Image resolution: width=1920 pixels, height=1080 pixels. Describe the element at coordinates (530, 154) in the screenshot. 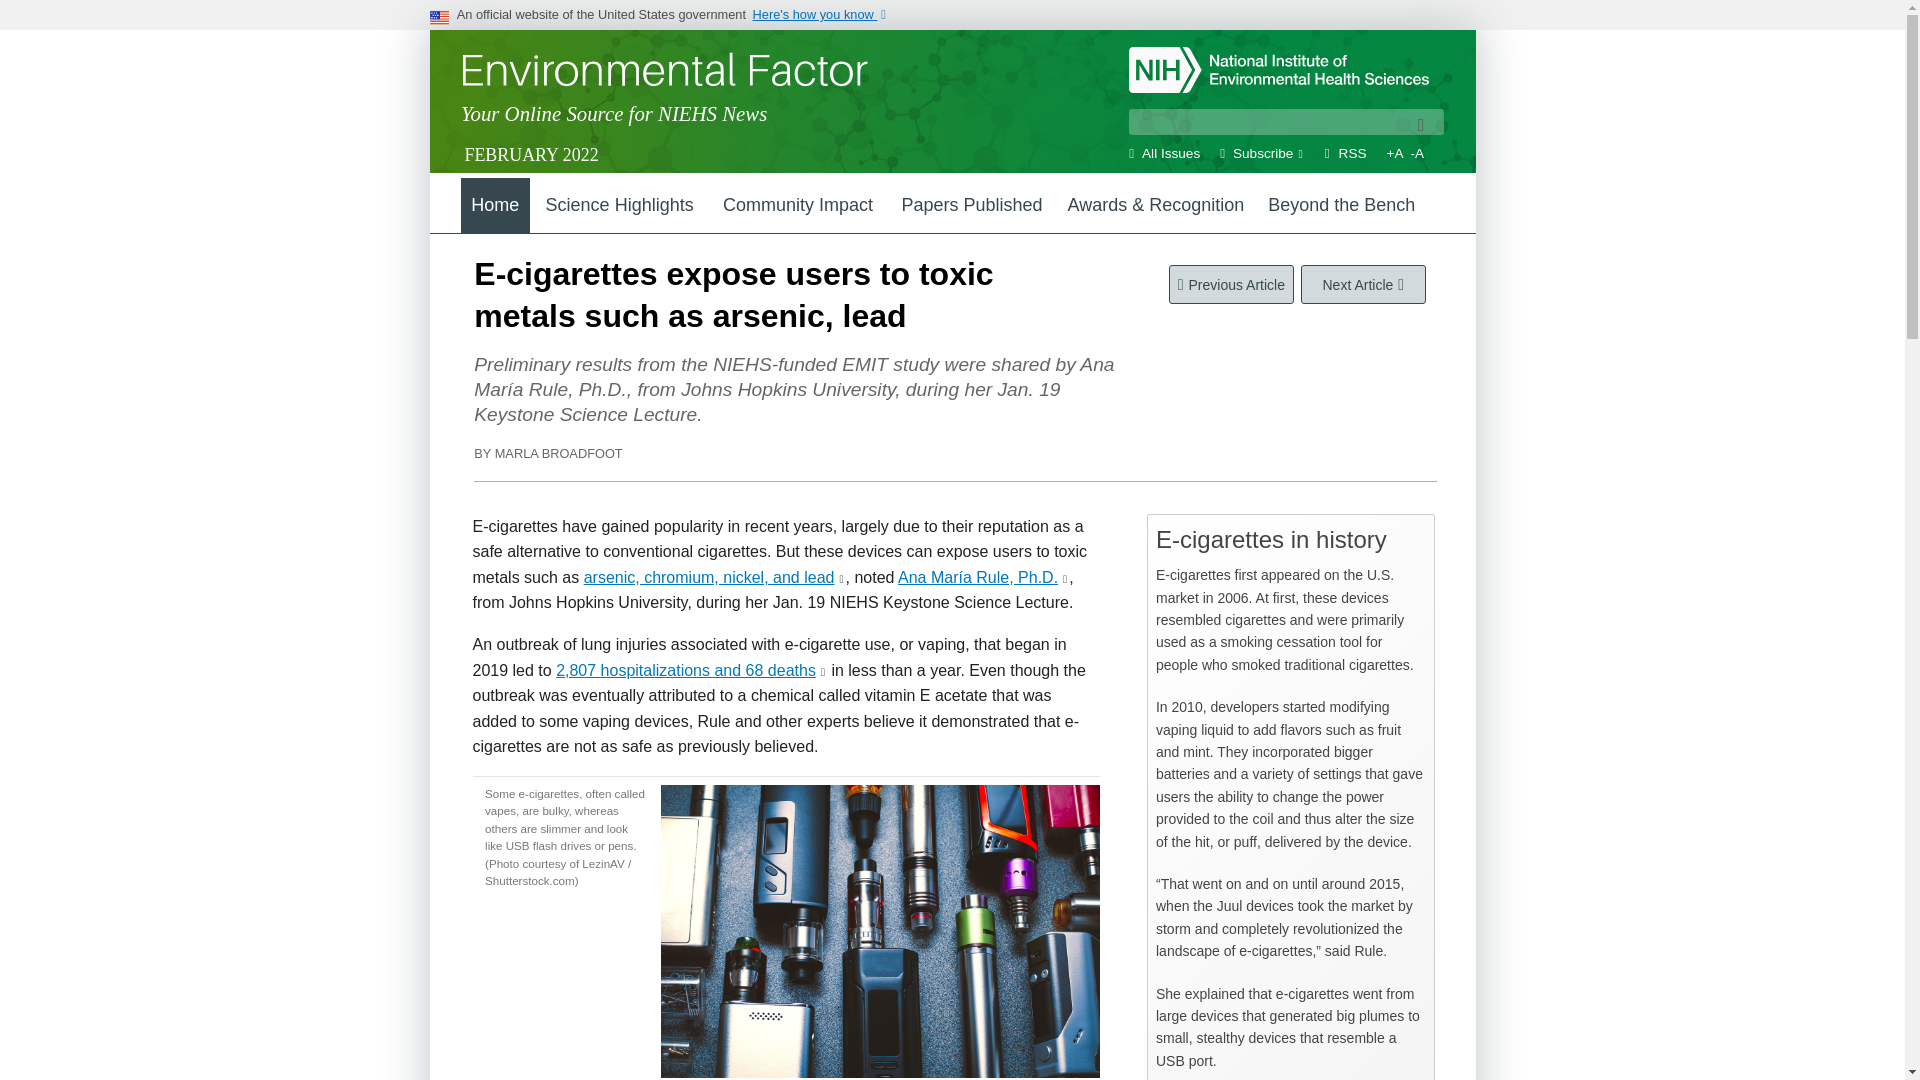

I see `FEBRUARY 2022` at that location.